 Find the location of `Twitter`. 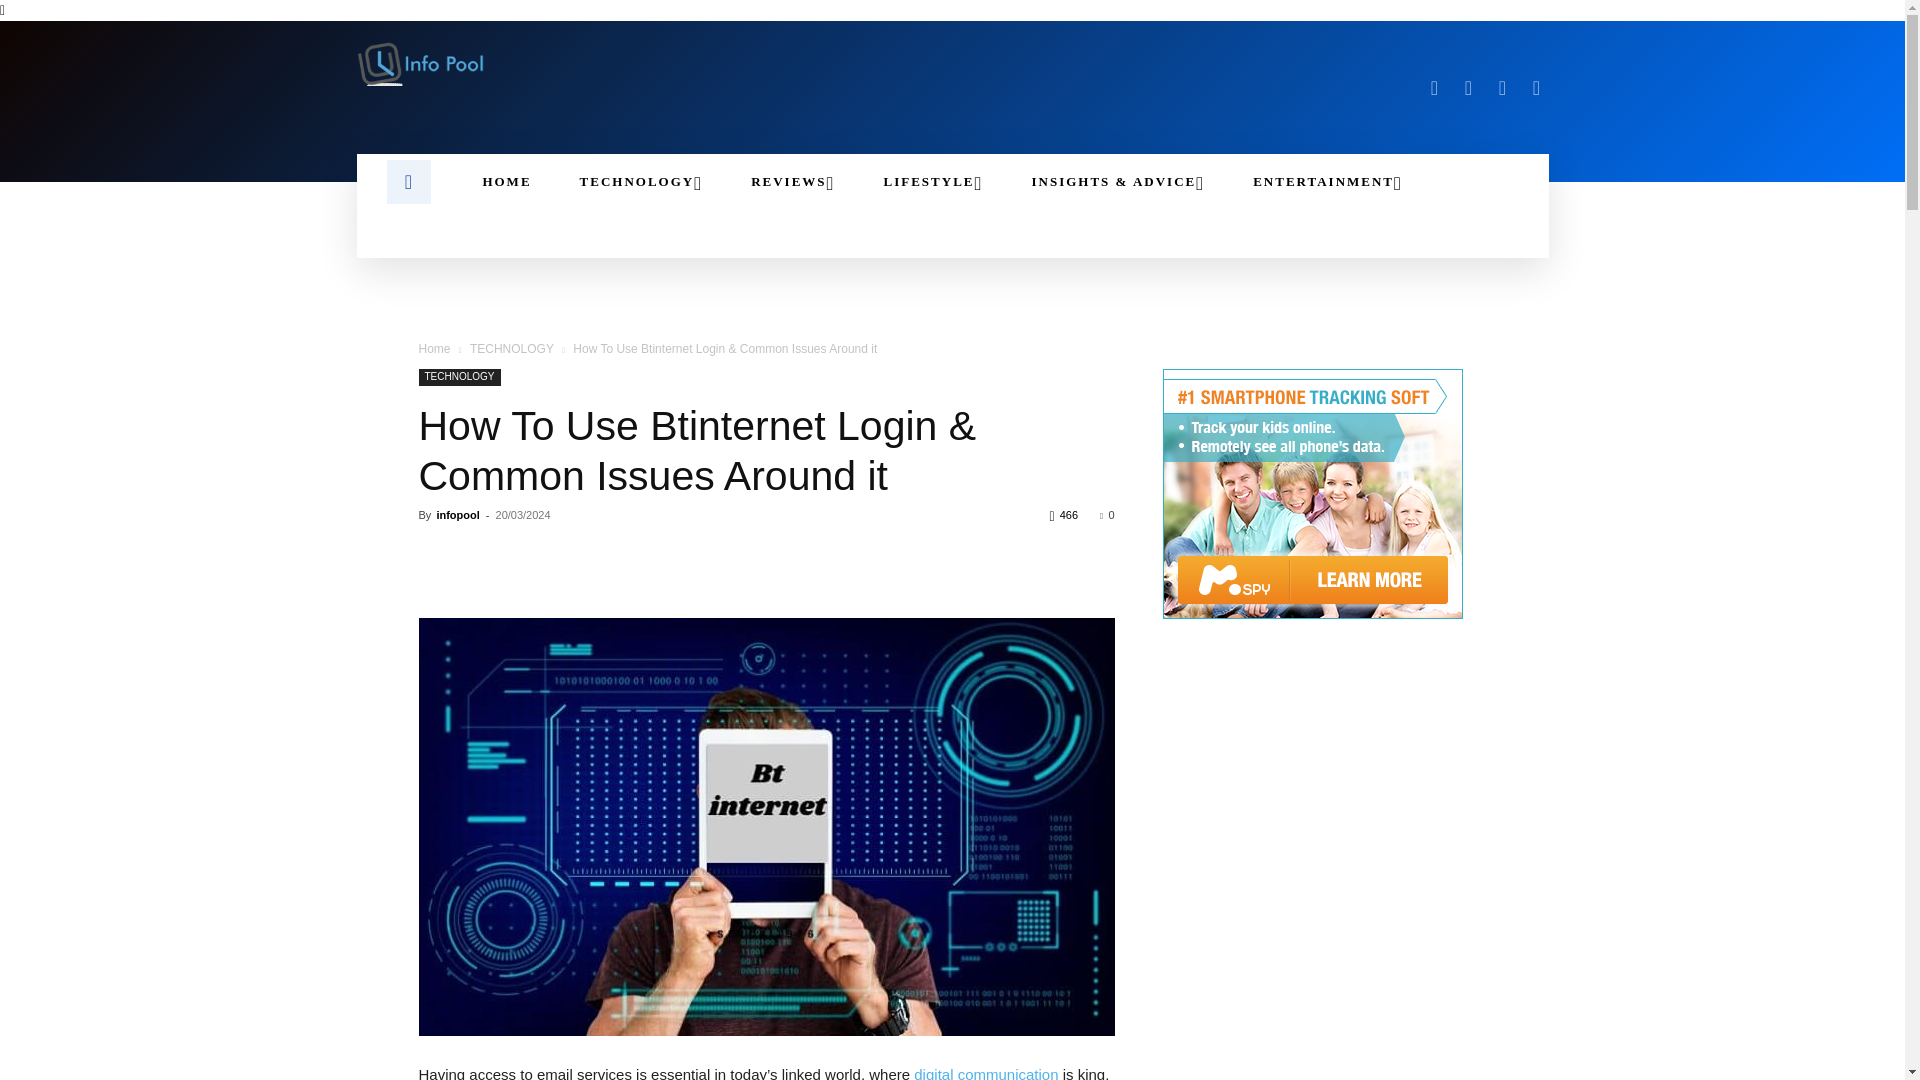

Twitter is located at coordinates (1502, 88).